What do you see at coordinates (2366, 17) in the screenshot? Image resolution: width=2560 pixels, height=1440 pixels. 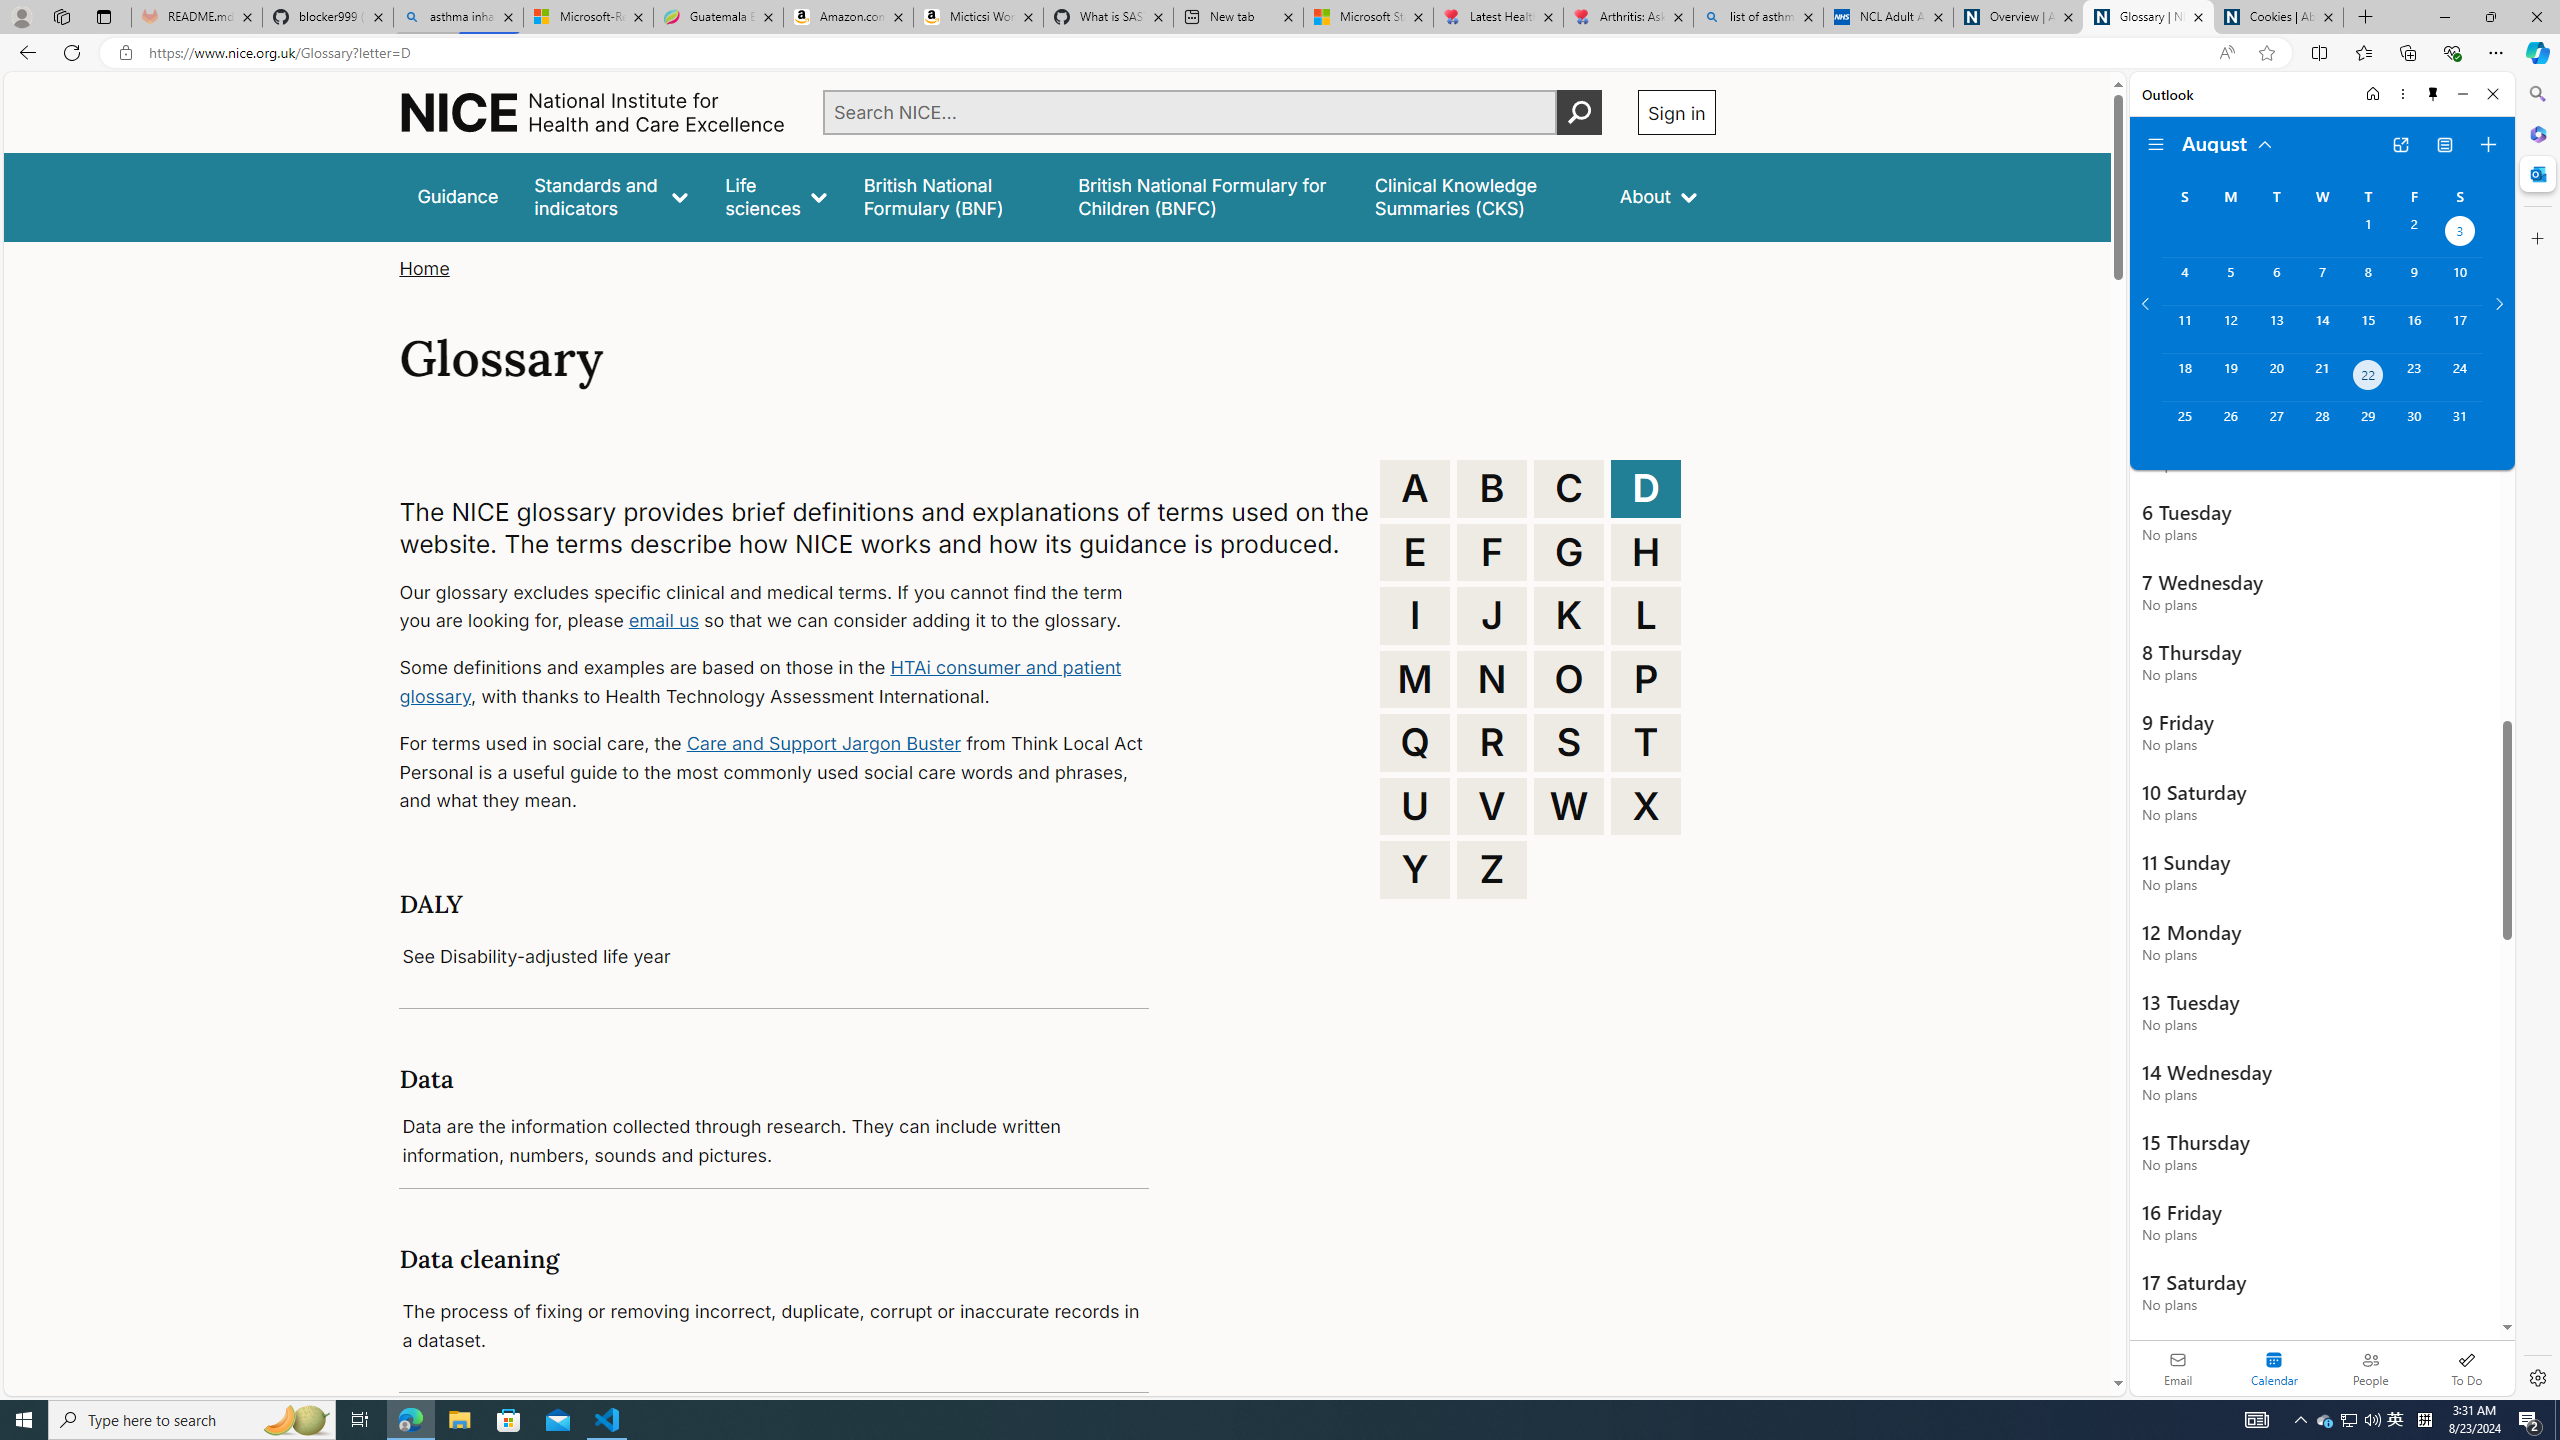 I see `New Tab` at bounding box center [2366, 17].